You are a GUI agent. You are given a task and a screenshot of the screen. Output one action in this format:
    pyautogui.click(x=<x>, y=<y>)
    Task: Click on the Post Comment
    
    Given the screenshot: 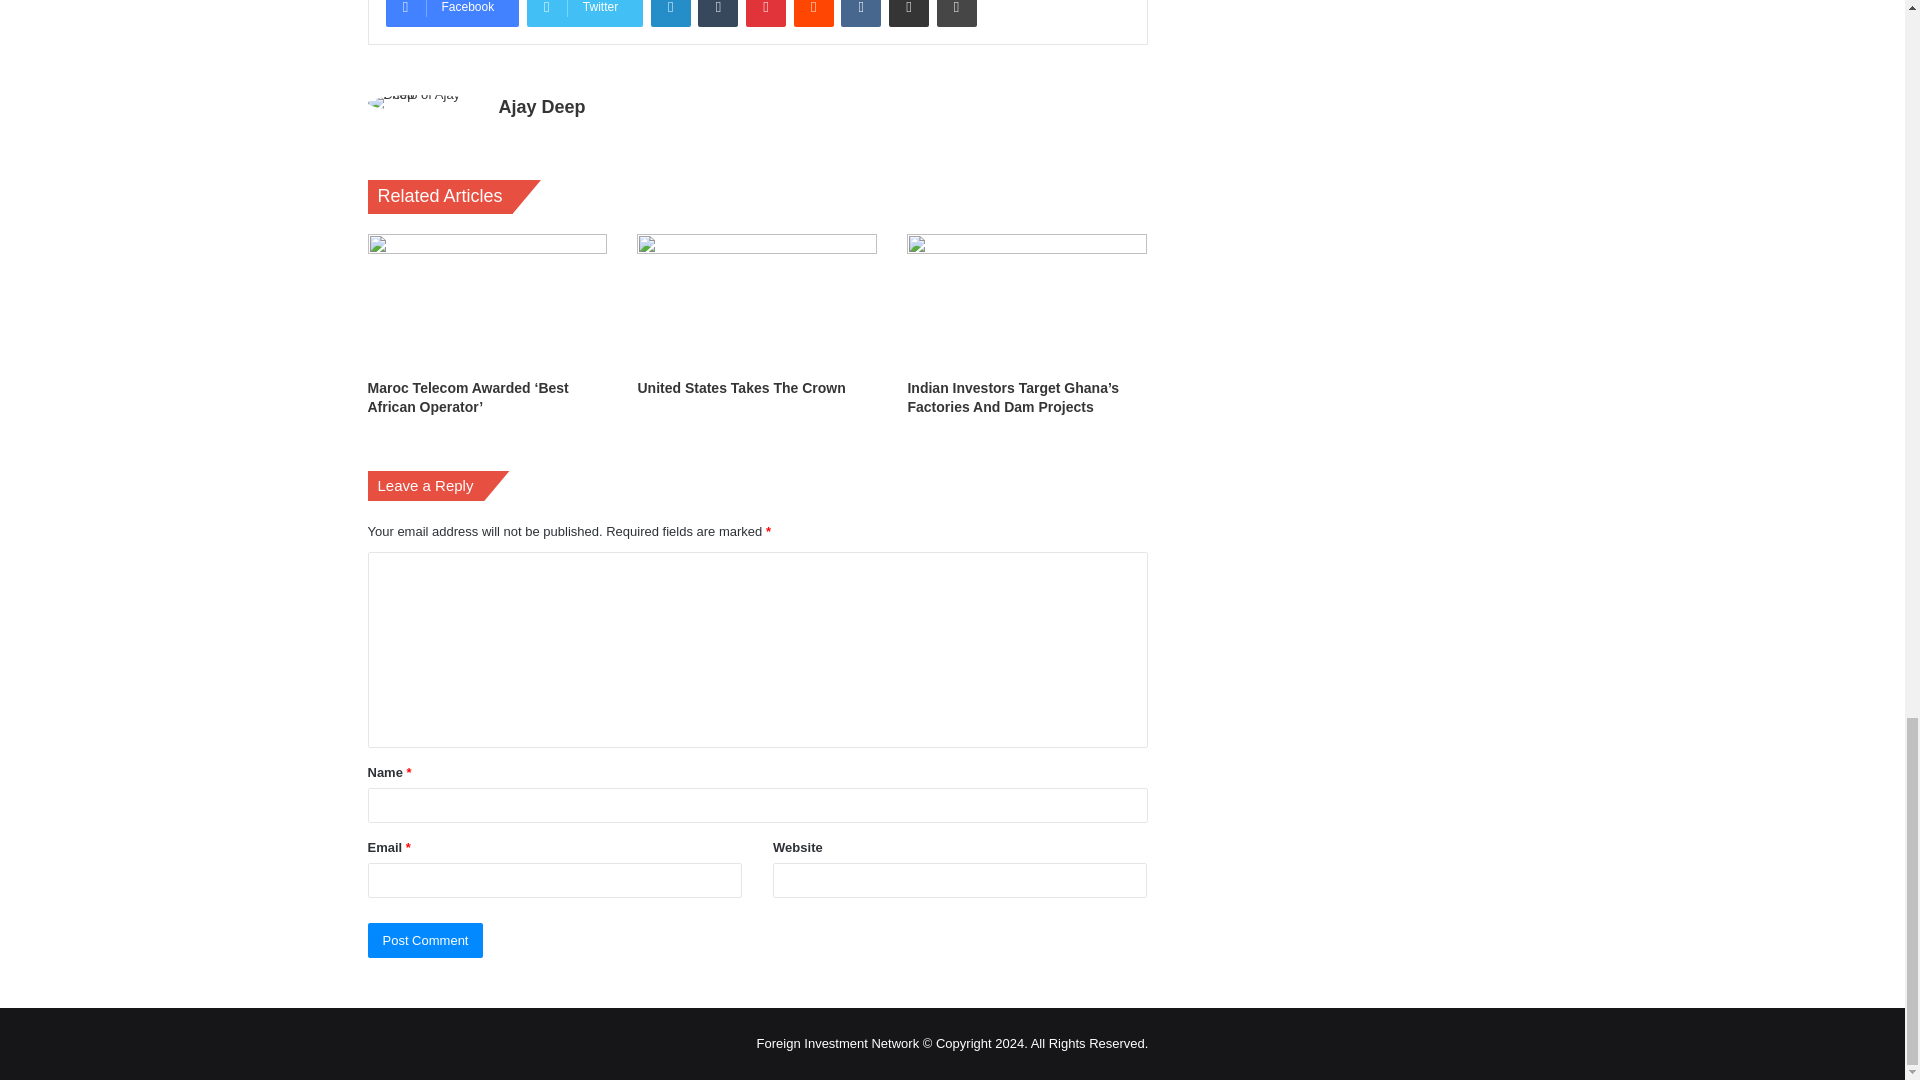 What is the action you would take?
    pyautogui.click(x=426, y=940)
    